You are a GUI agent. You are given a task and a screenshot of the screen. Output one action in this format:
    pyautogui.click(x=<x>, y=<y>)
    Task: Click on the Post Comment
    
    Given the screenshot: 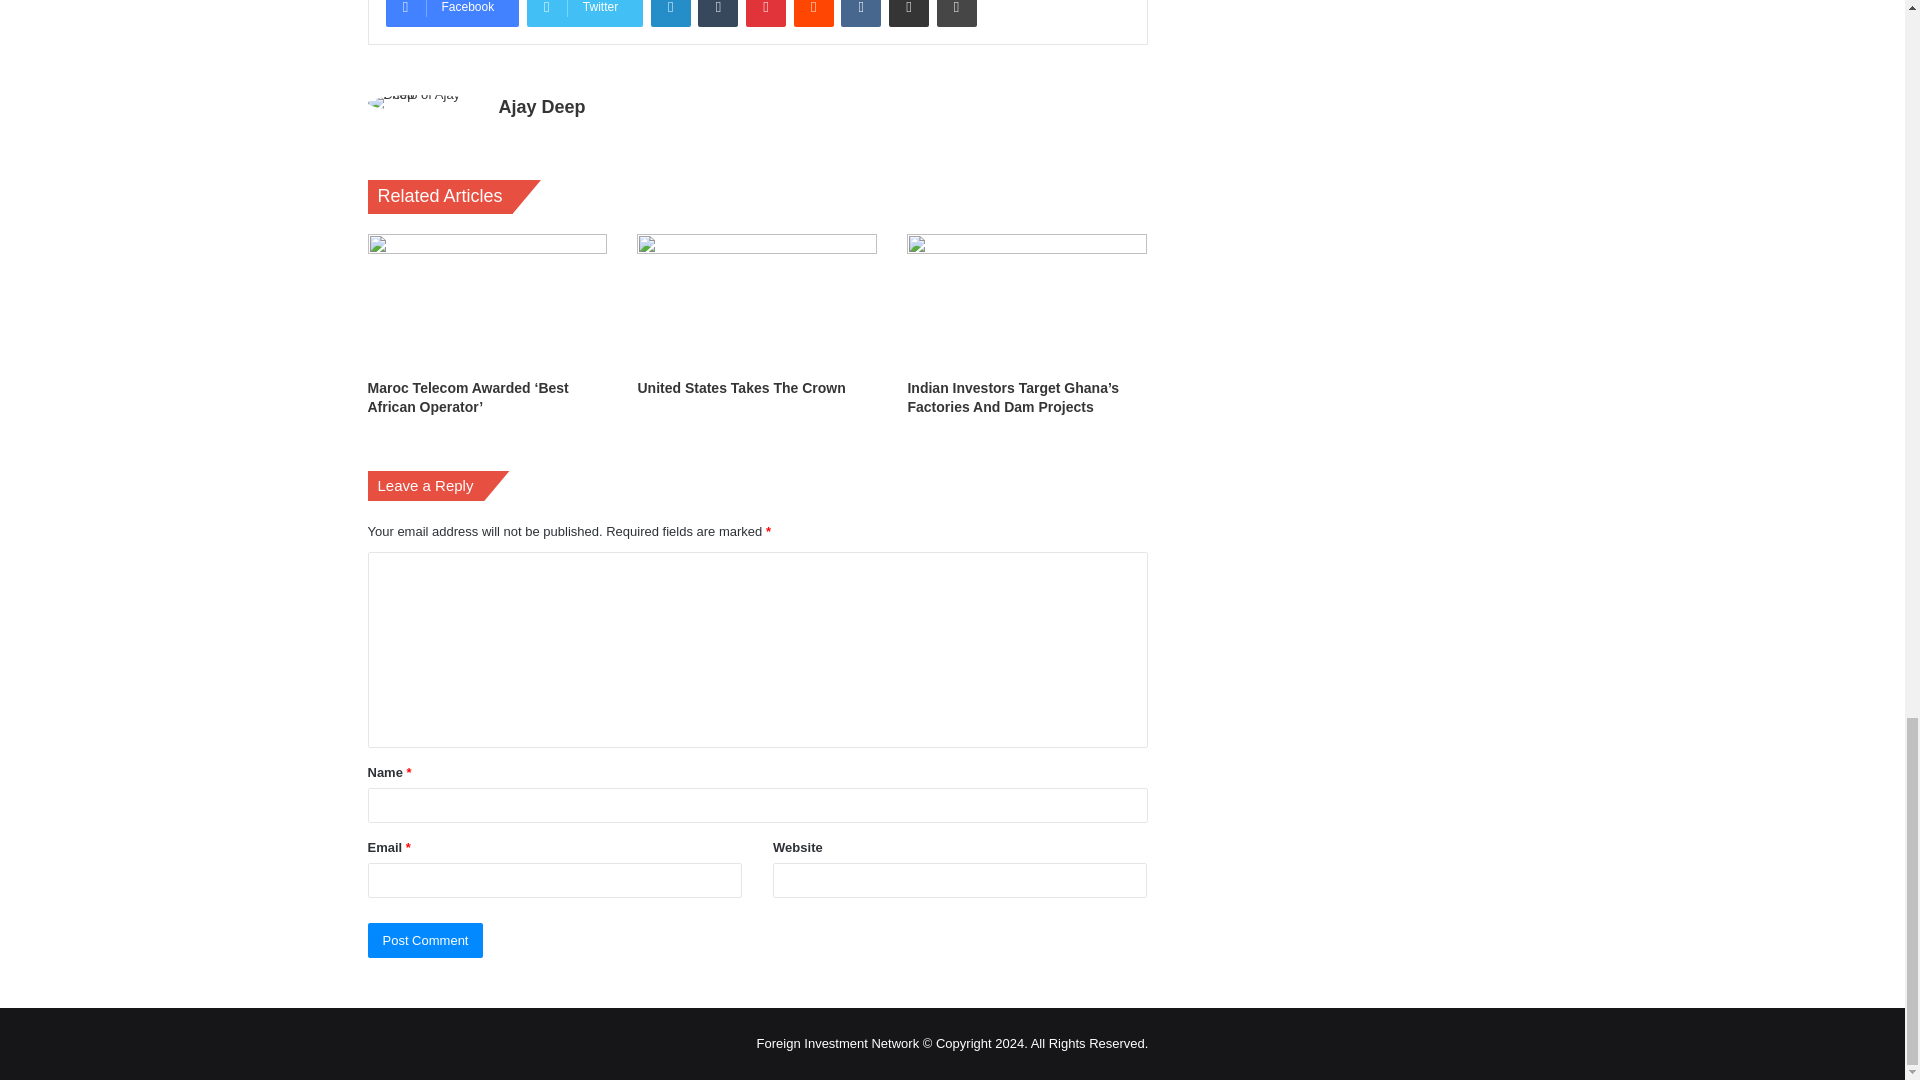 What is the action you would take?
    pyautogui.click(x=426, y=940)
    